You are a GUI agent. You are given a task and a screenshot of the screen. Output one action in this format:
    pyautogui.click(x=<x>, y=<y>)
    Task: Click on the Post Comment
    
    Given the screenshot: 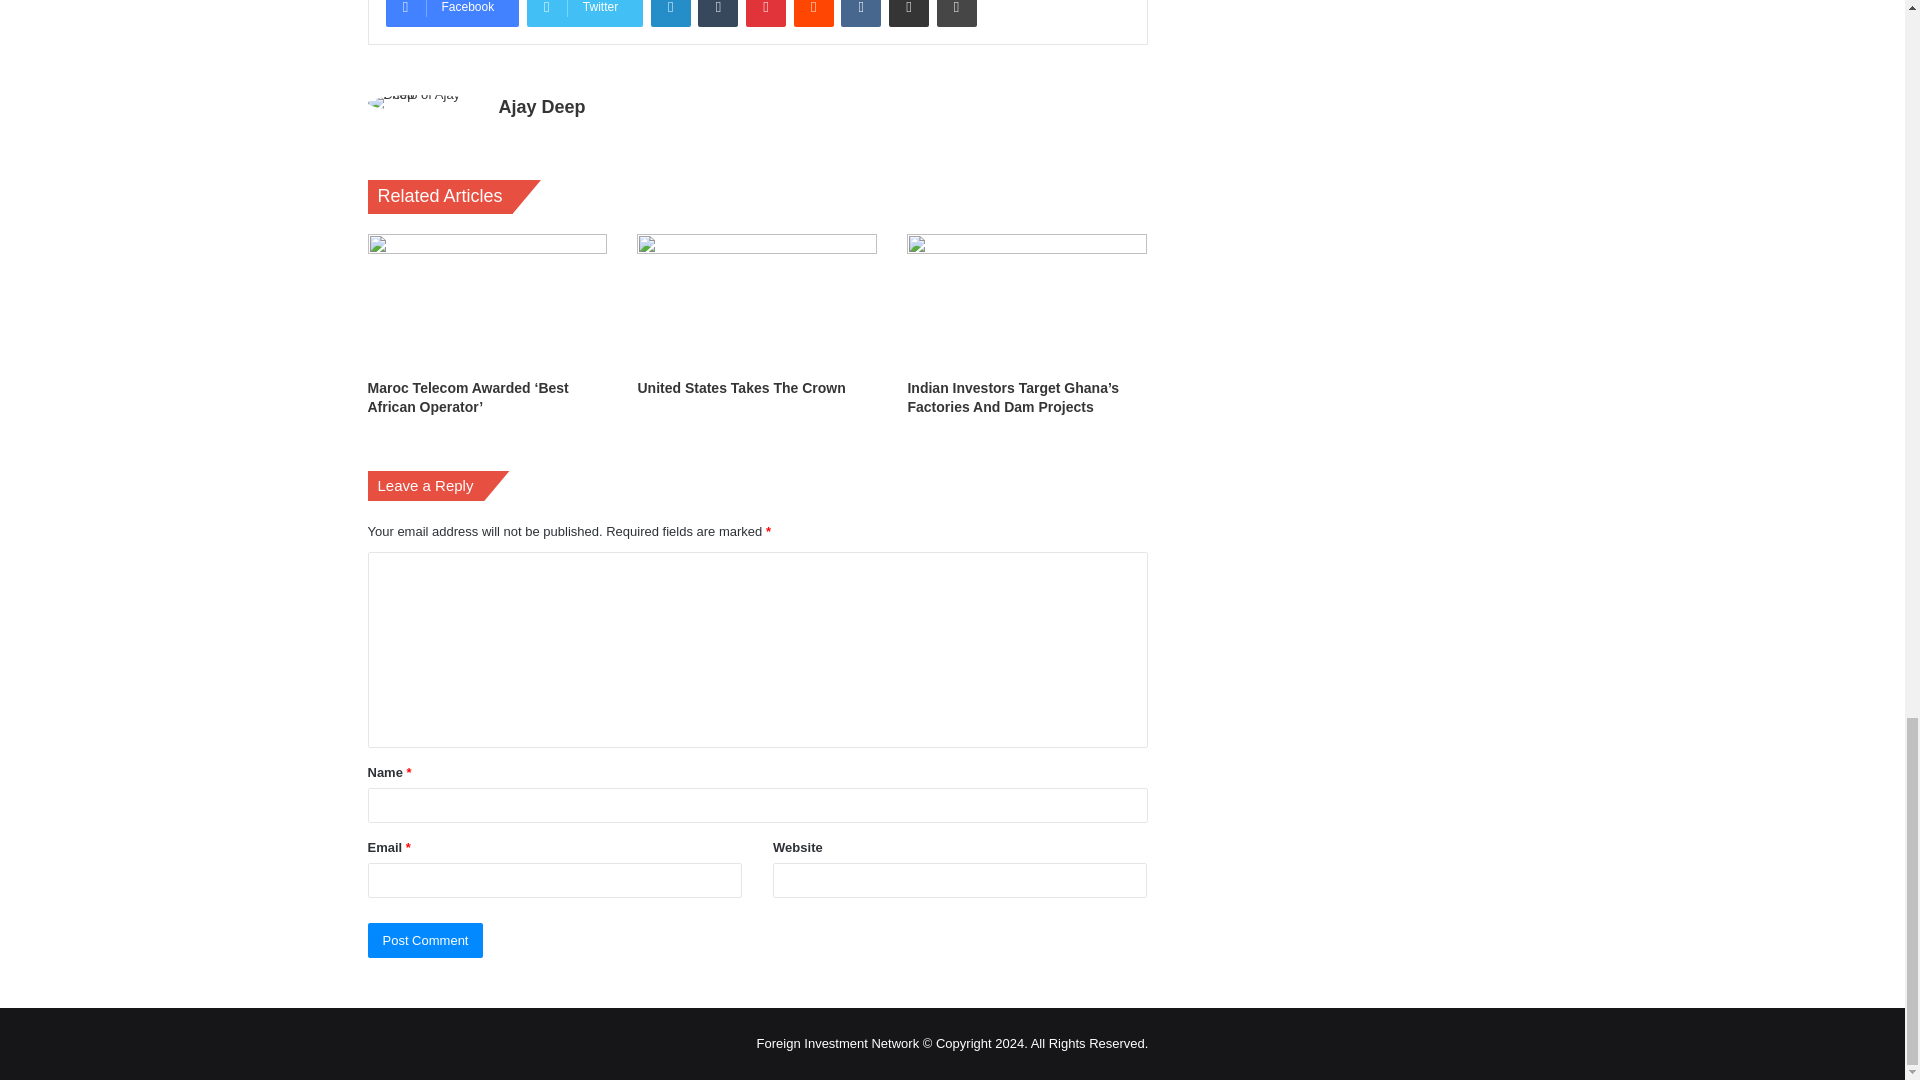 What is the action you would take?
    pyautogui.click(x=426, y=940)
    